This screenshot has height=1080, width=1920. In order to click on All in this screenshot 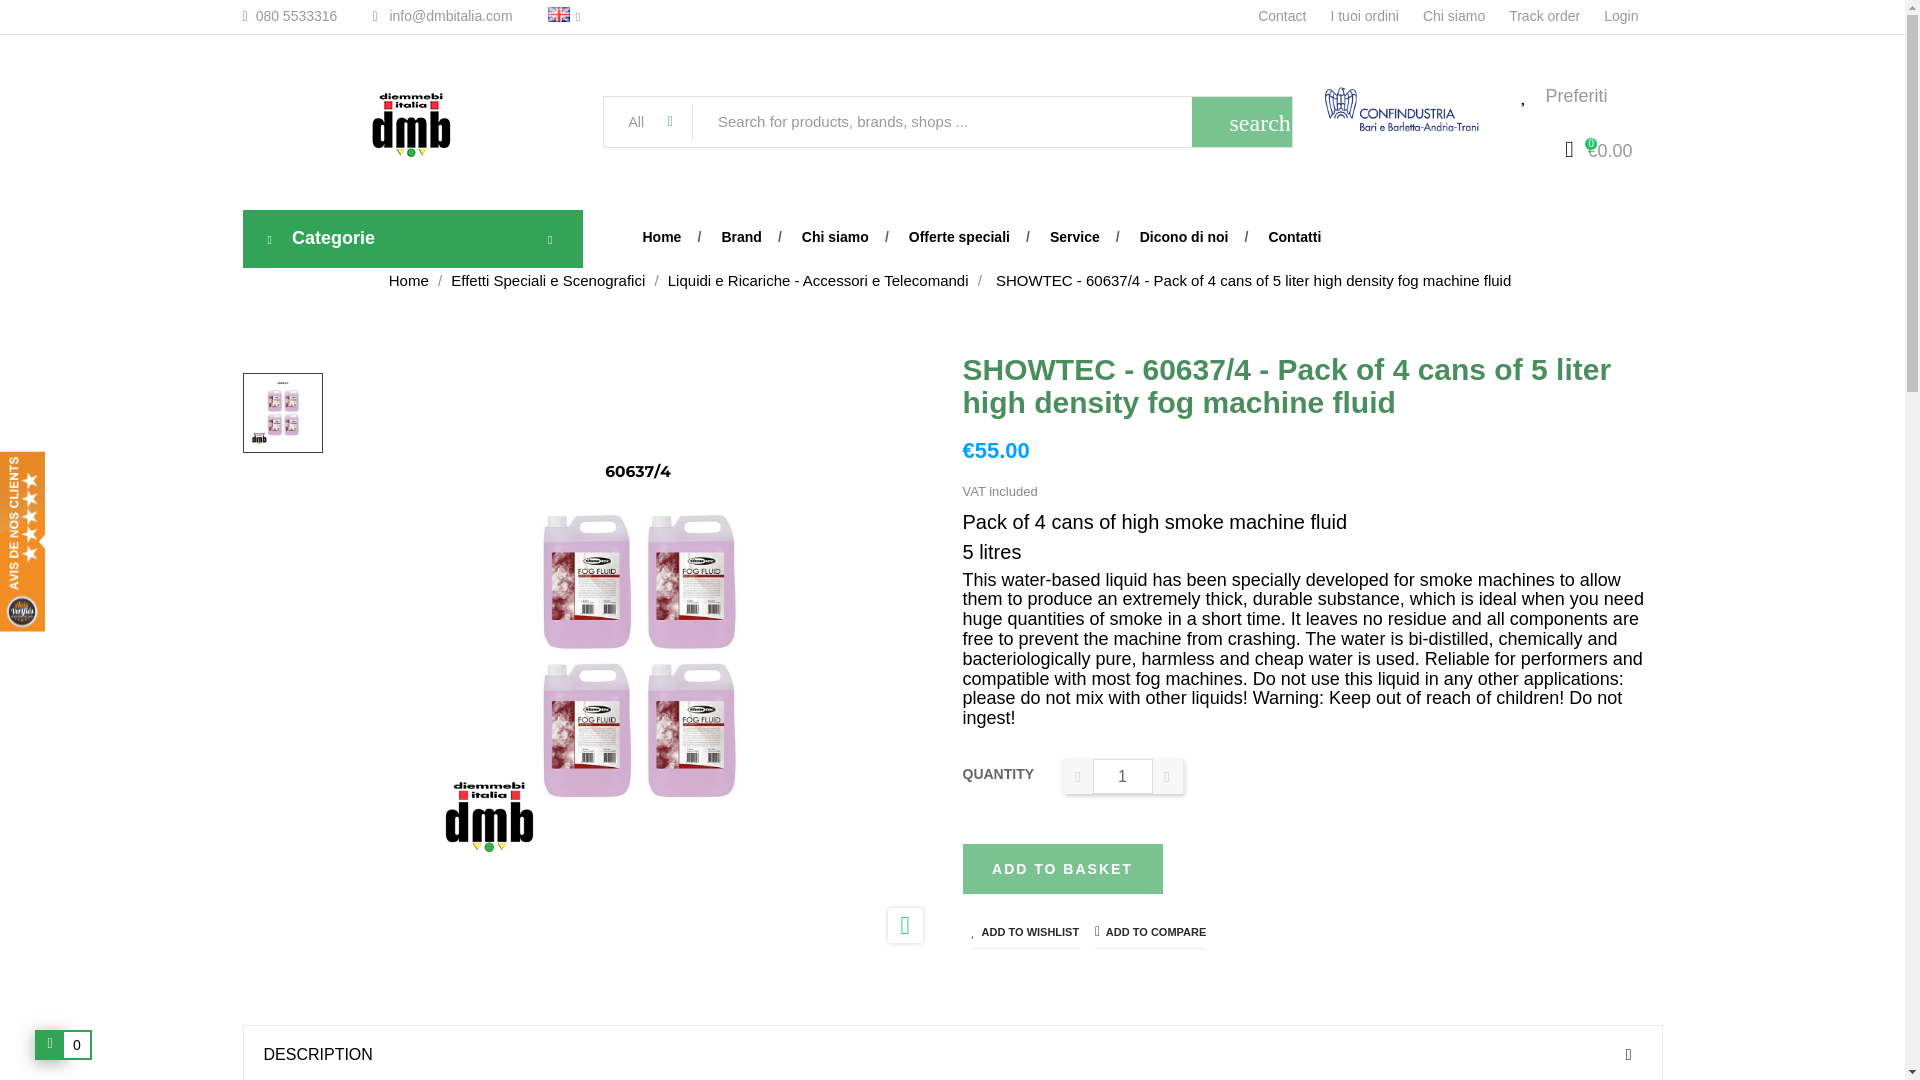, I will do `click(648, 122)`.